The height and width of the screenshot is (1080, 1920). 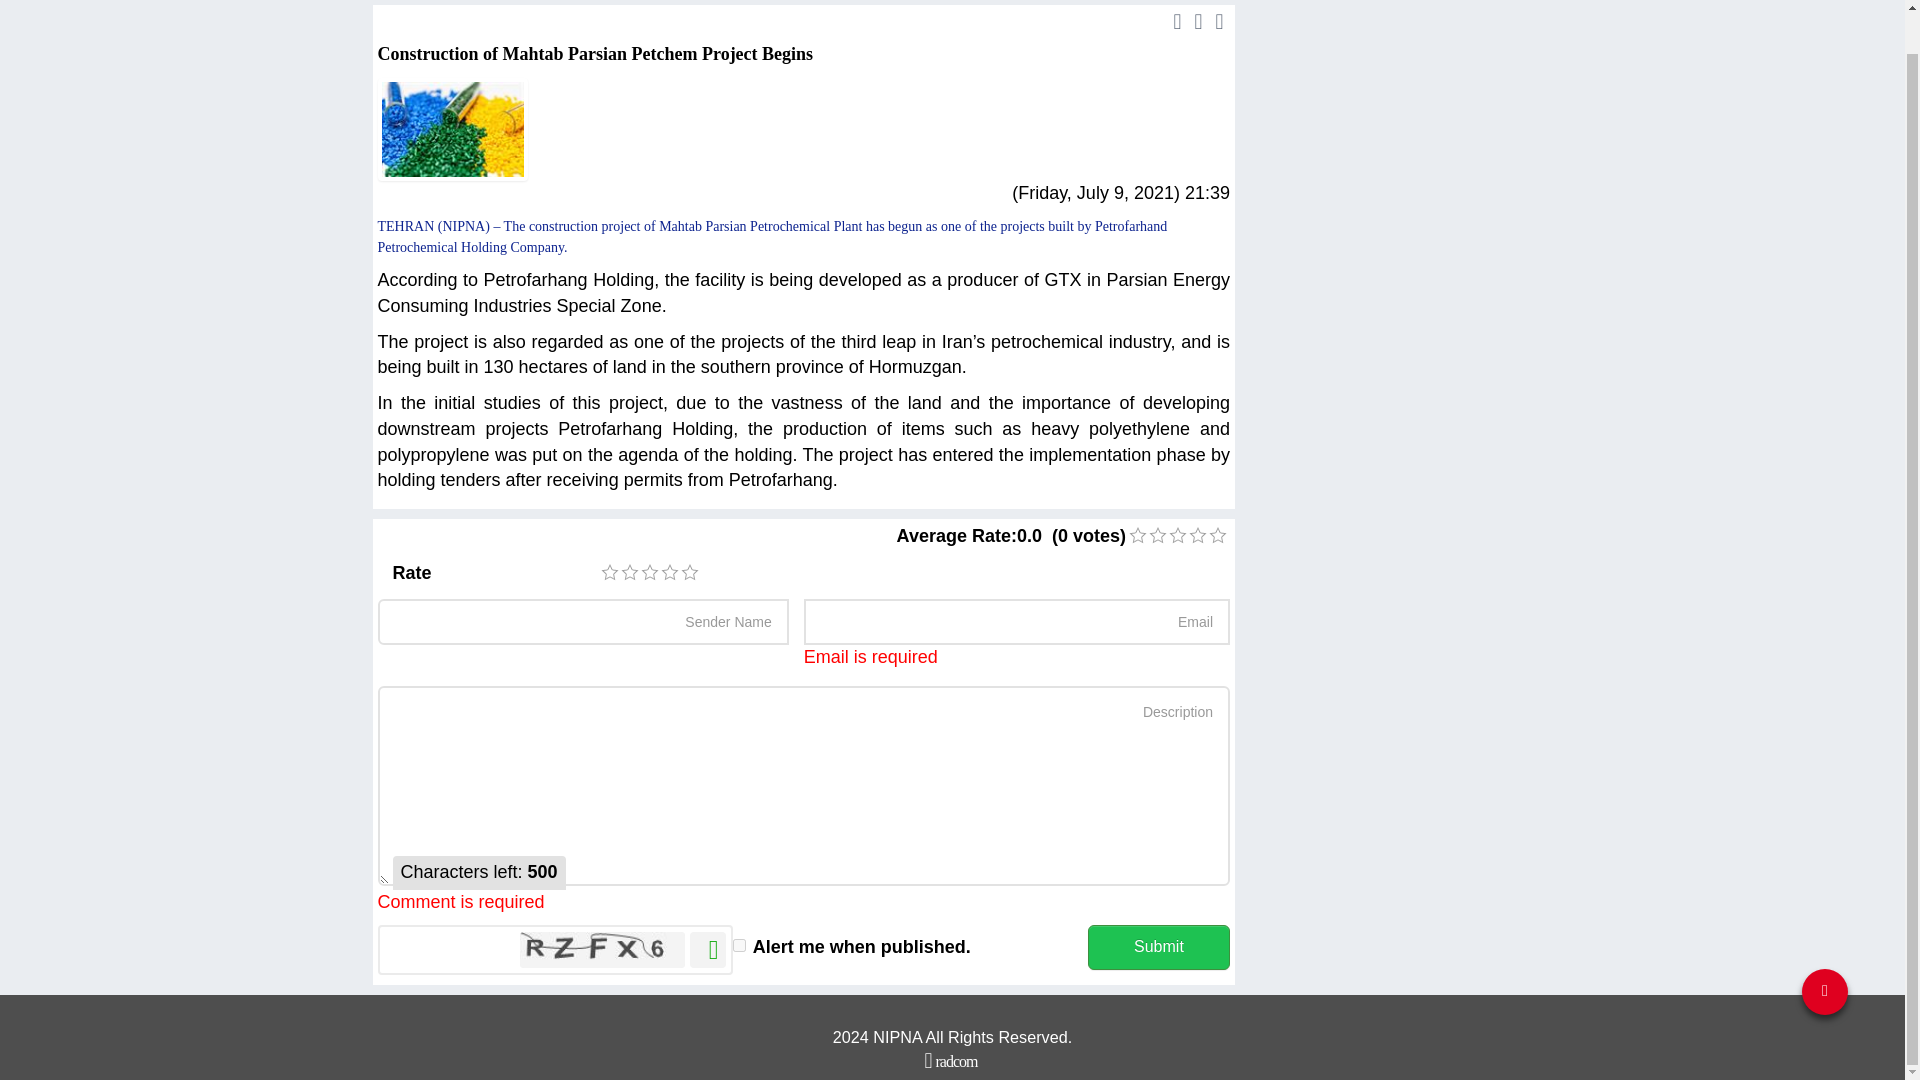 I want to click on 1, so click(x=1137, y=536).